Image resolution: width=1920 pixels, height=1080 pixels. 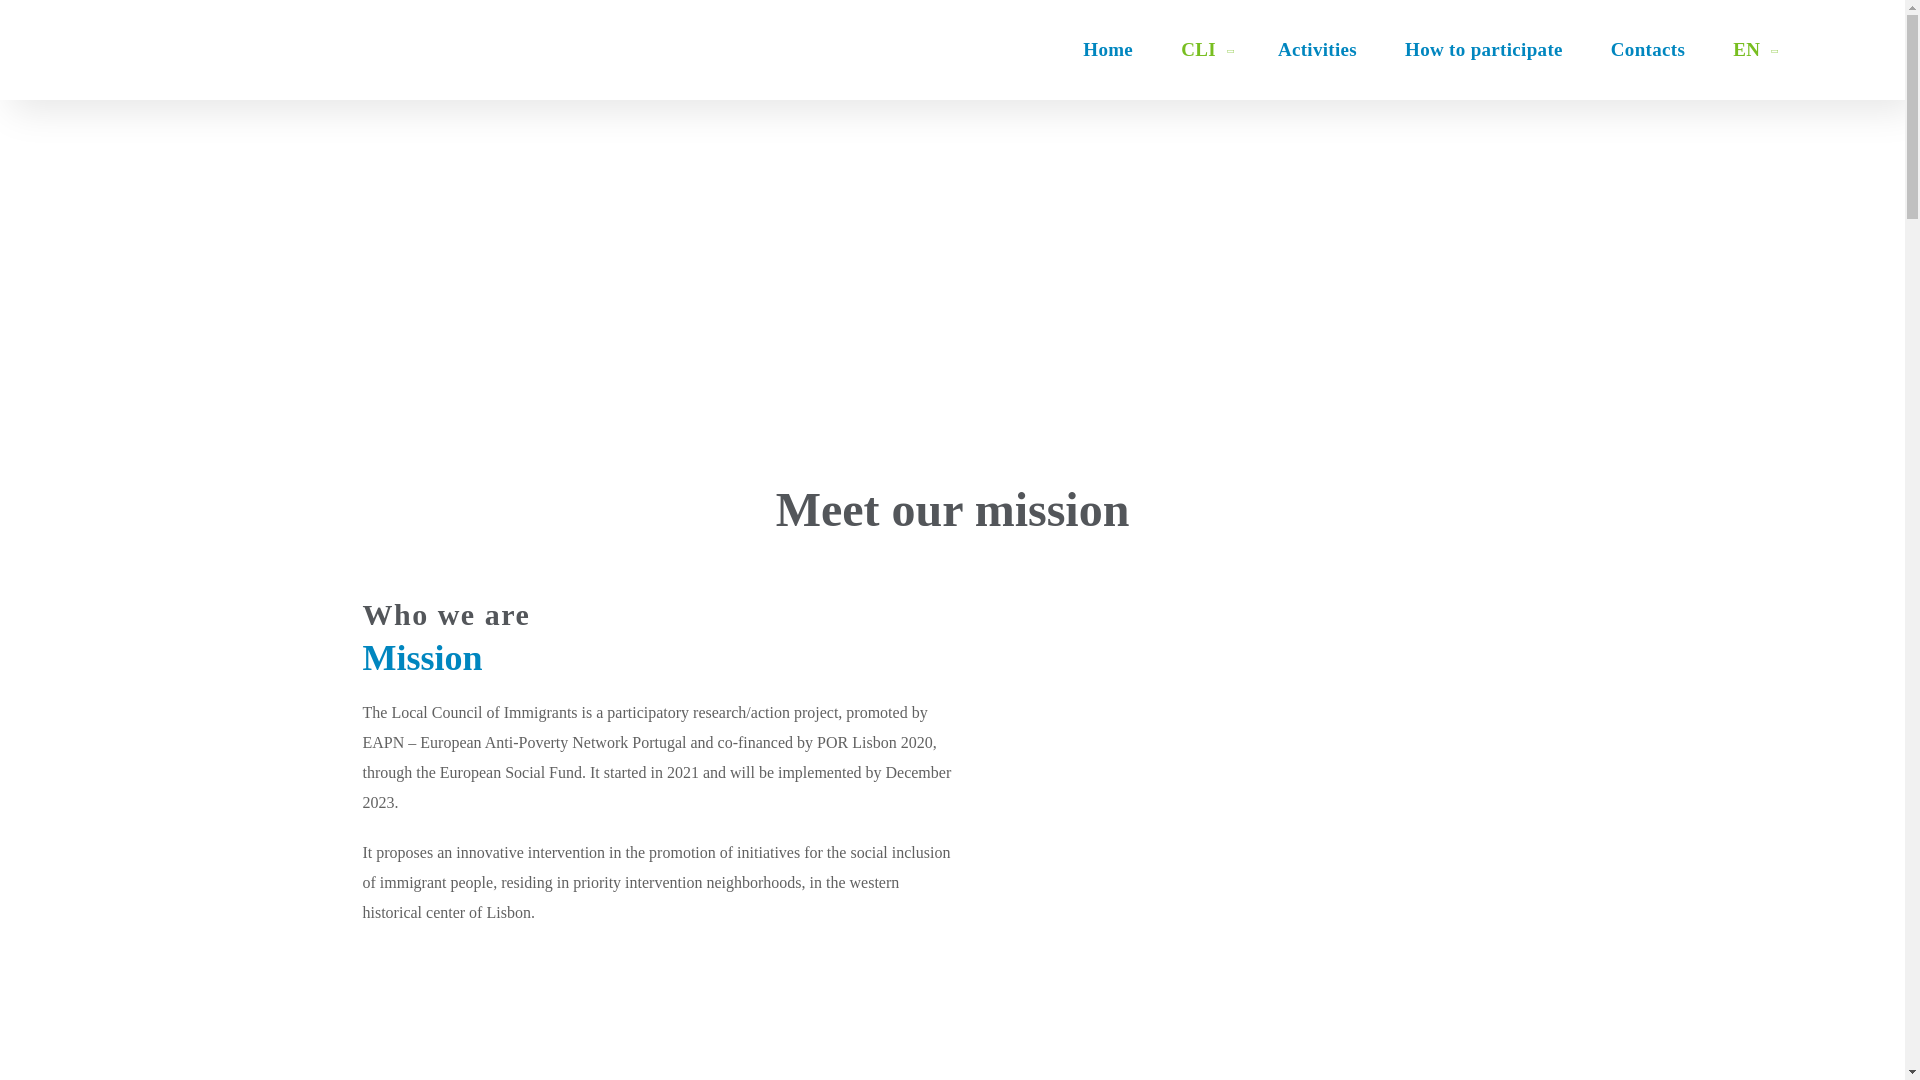 I want to click on Contacts, so click(x=1648, y=50).